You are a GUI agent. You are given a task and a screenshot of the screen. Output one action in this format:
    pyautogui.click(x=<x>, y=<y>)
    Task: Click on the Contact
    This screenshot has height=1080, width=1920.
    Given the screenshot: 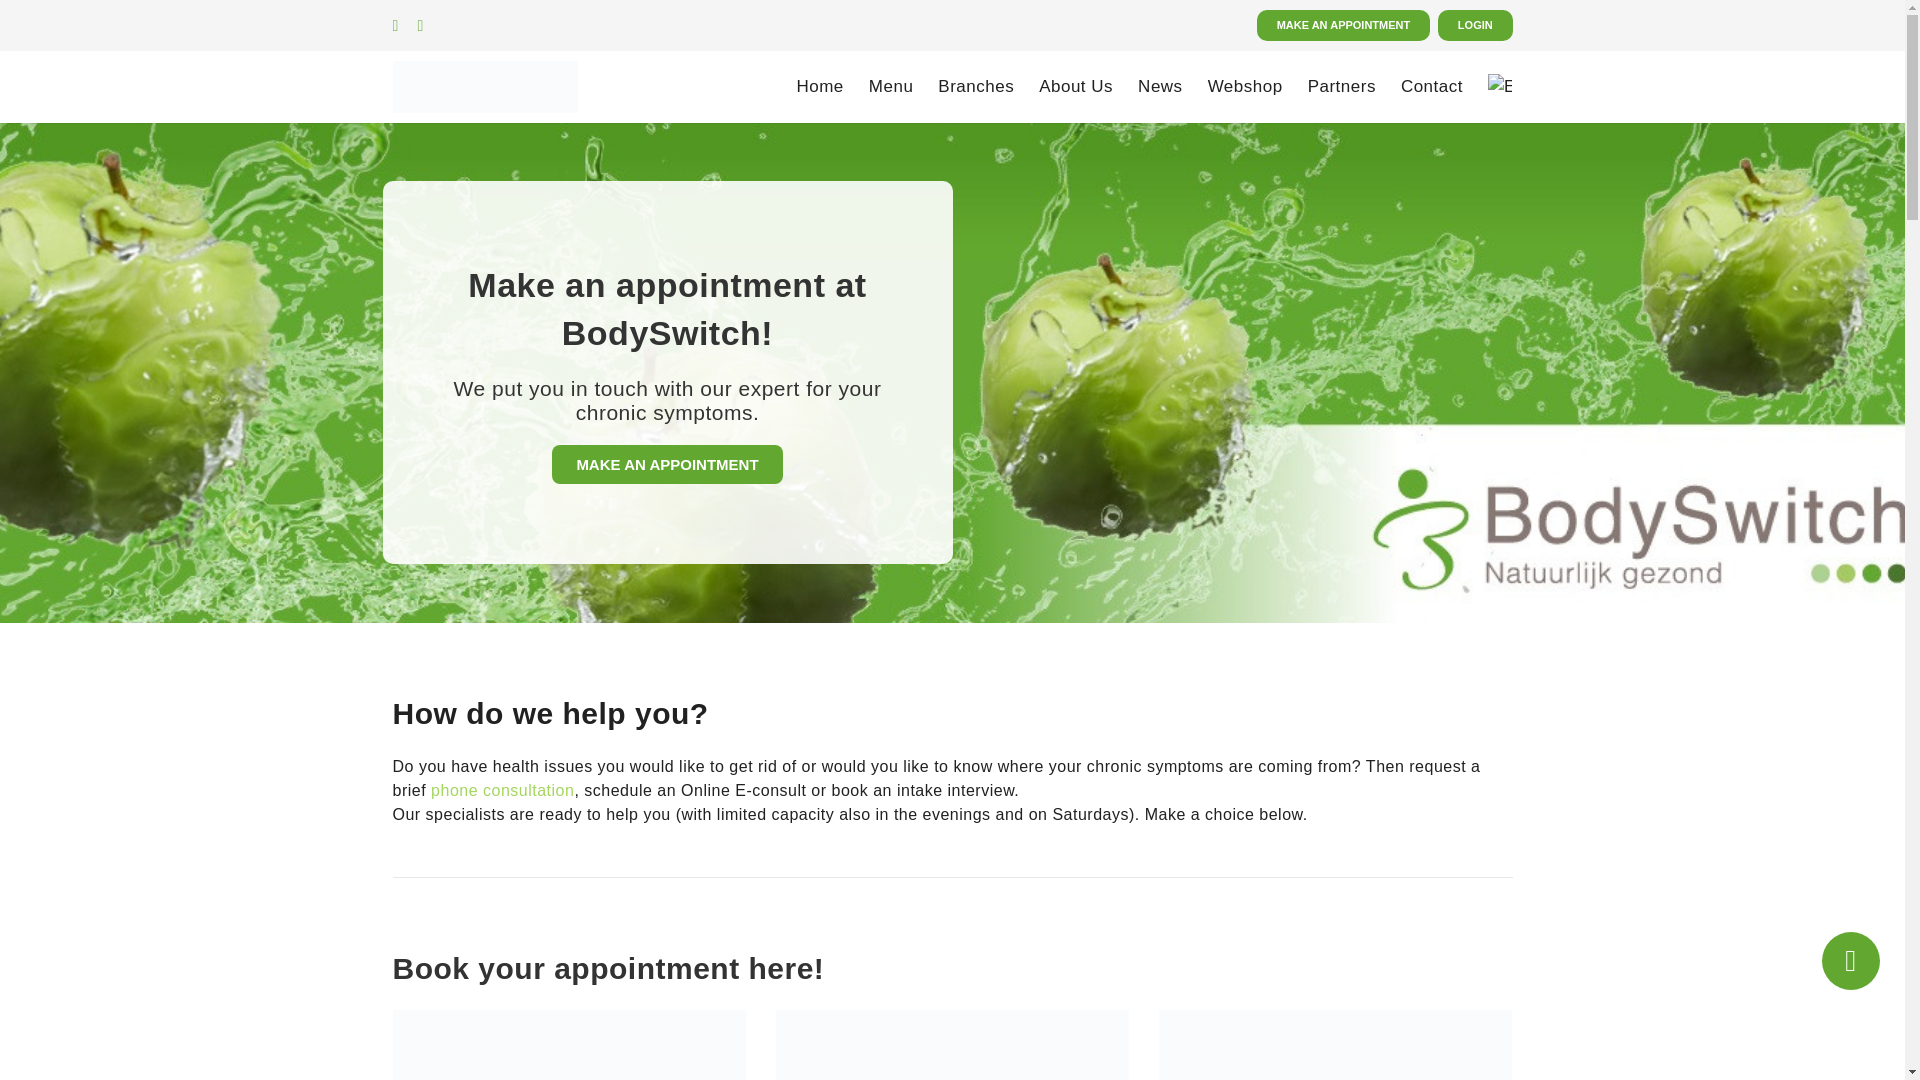 What is the action you would take?
    pyautogui.click(x=1432, y=86)
    